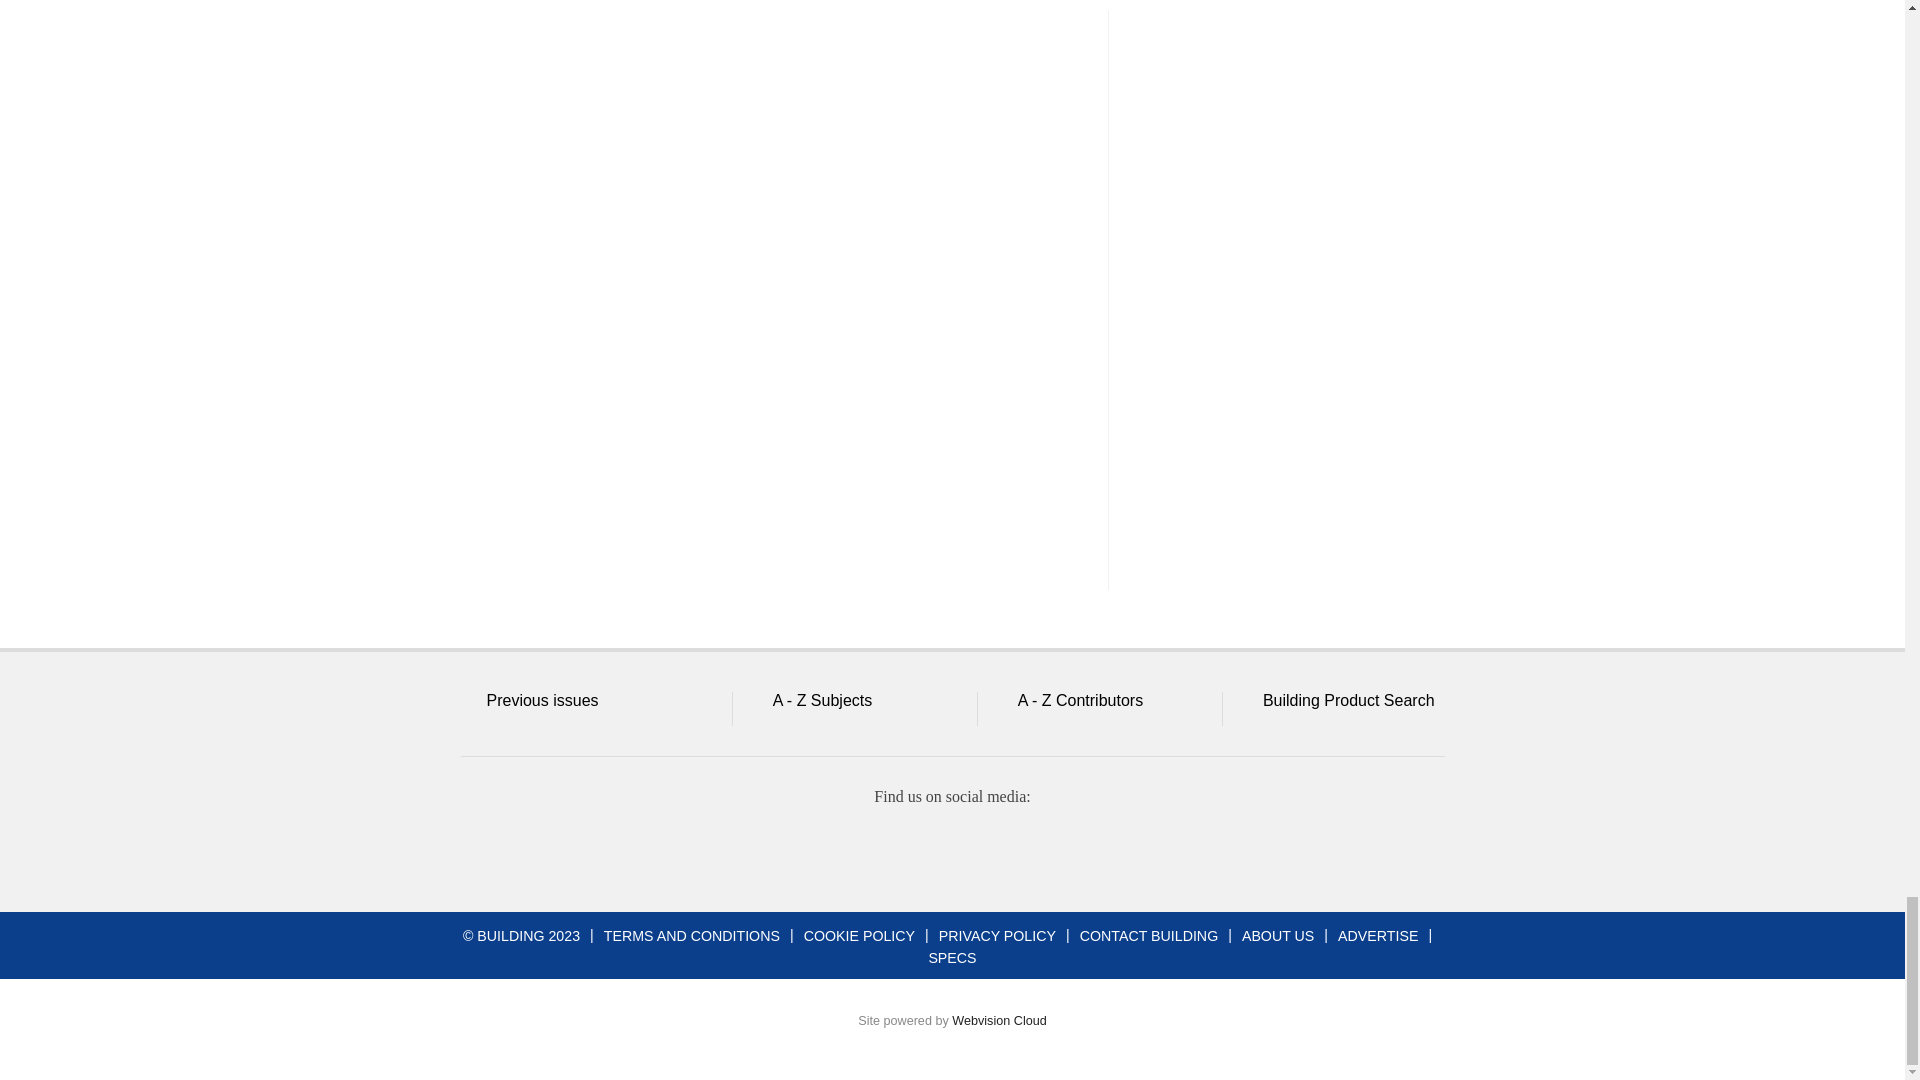  I want to click on Connect with us on Linked in, so click(951, 850).